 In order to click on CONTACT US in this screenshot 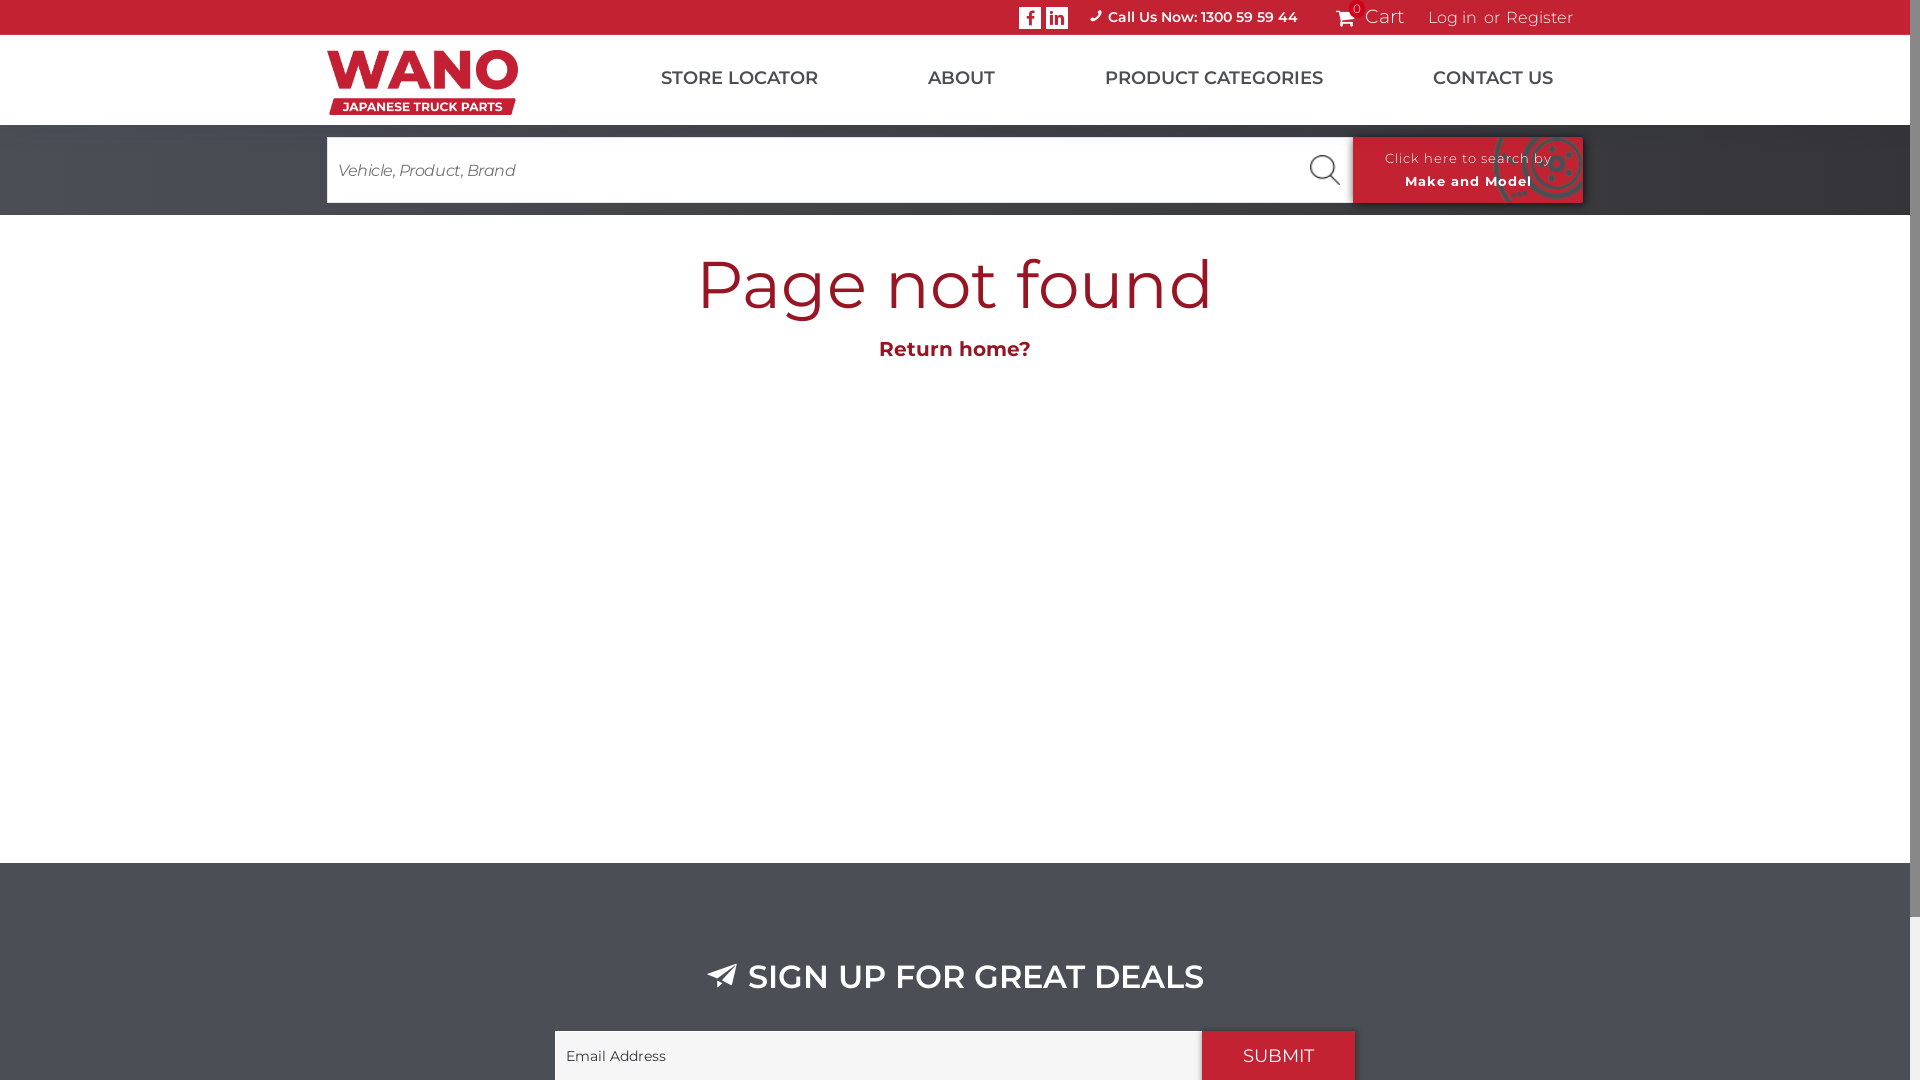, I will do `click(1468, 74)`.